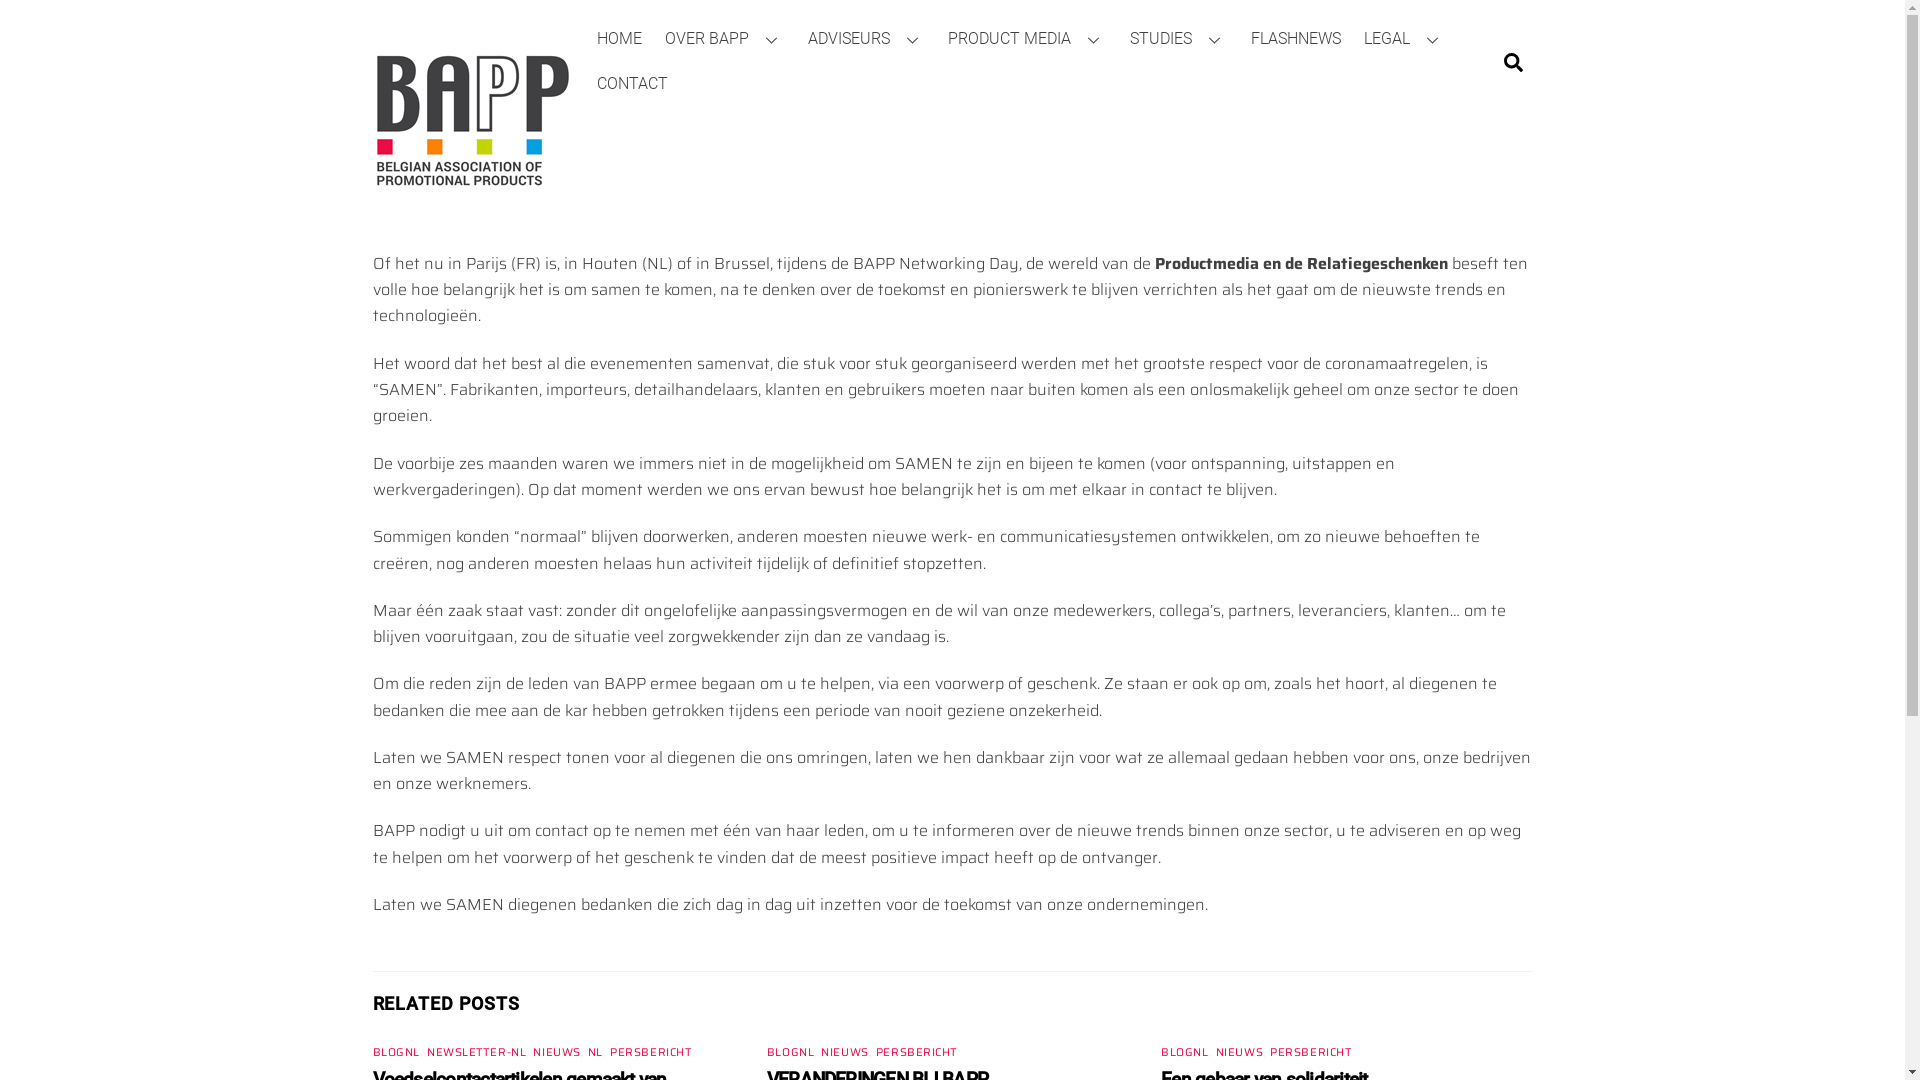 The height and width of the screenshot is (1080, 1920). What do you see at coordinates (1514, 62) in the screenshot?
I see `Search` at bounding box center [1514, 62].